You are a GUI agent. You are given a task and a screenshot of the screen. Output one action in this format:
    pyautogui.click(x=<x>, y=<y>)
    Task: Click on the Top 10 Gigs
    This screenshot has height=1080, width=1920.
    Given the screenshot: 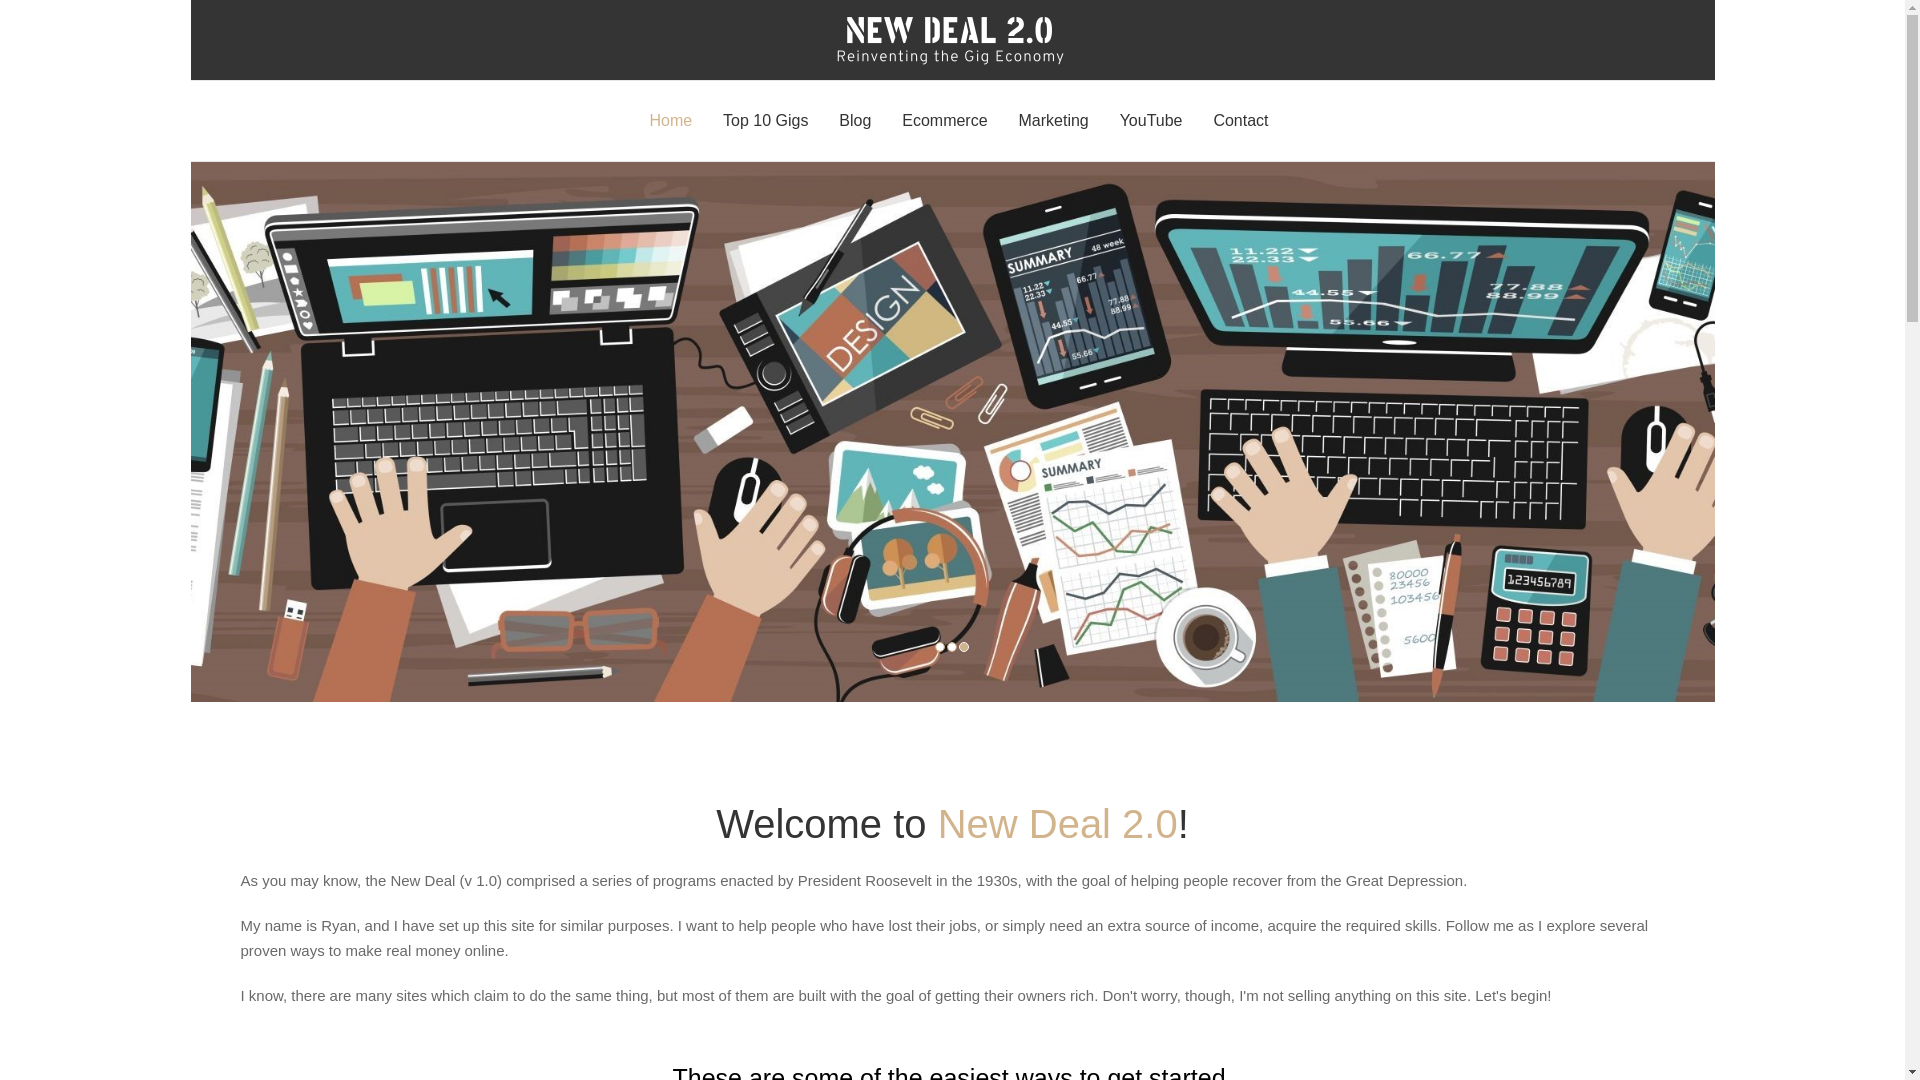 What is the action you would take?
    pyautogui.click(x=765, y=120)
    